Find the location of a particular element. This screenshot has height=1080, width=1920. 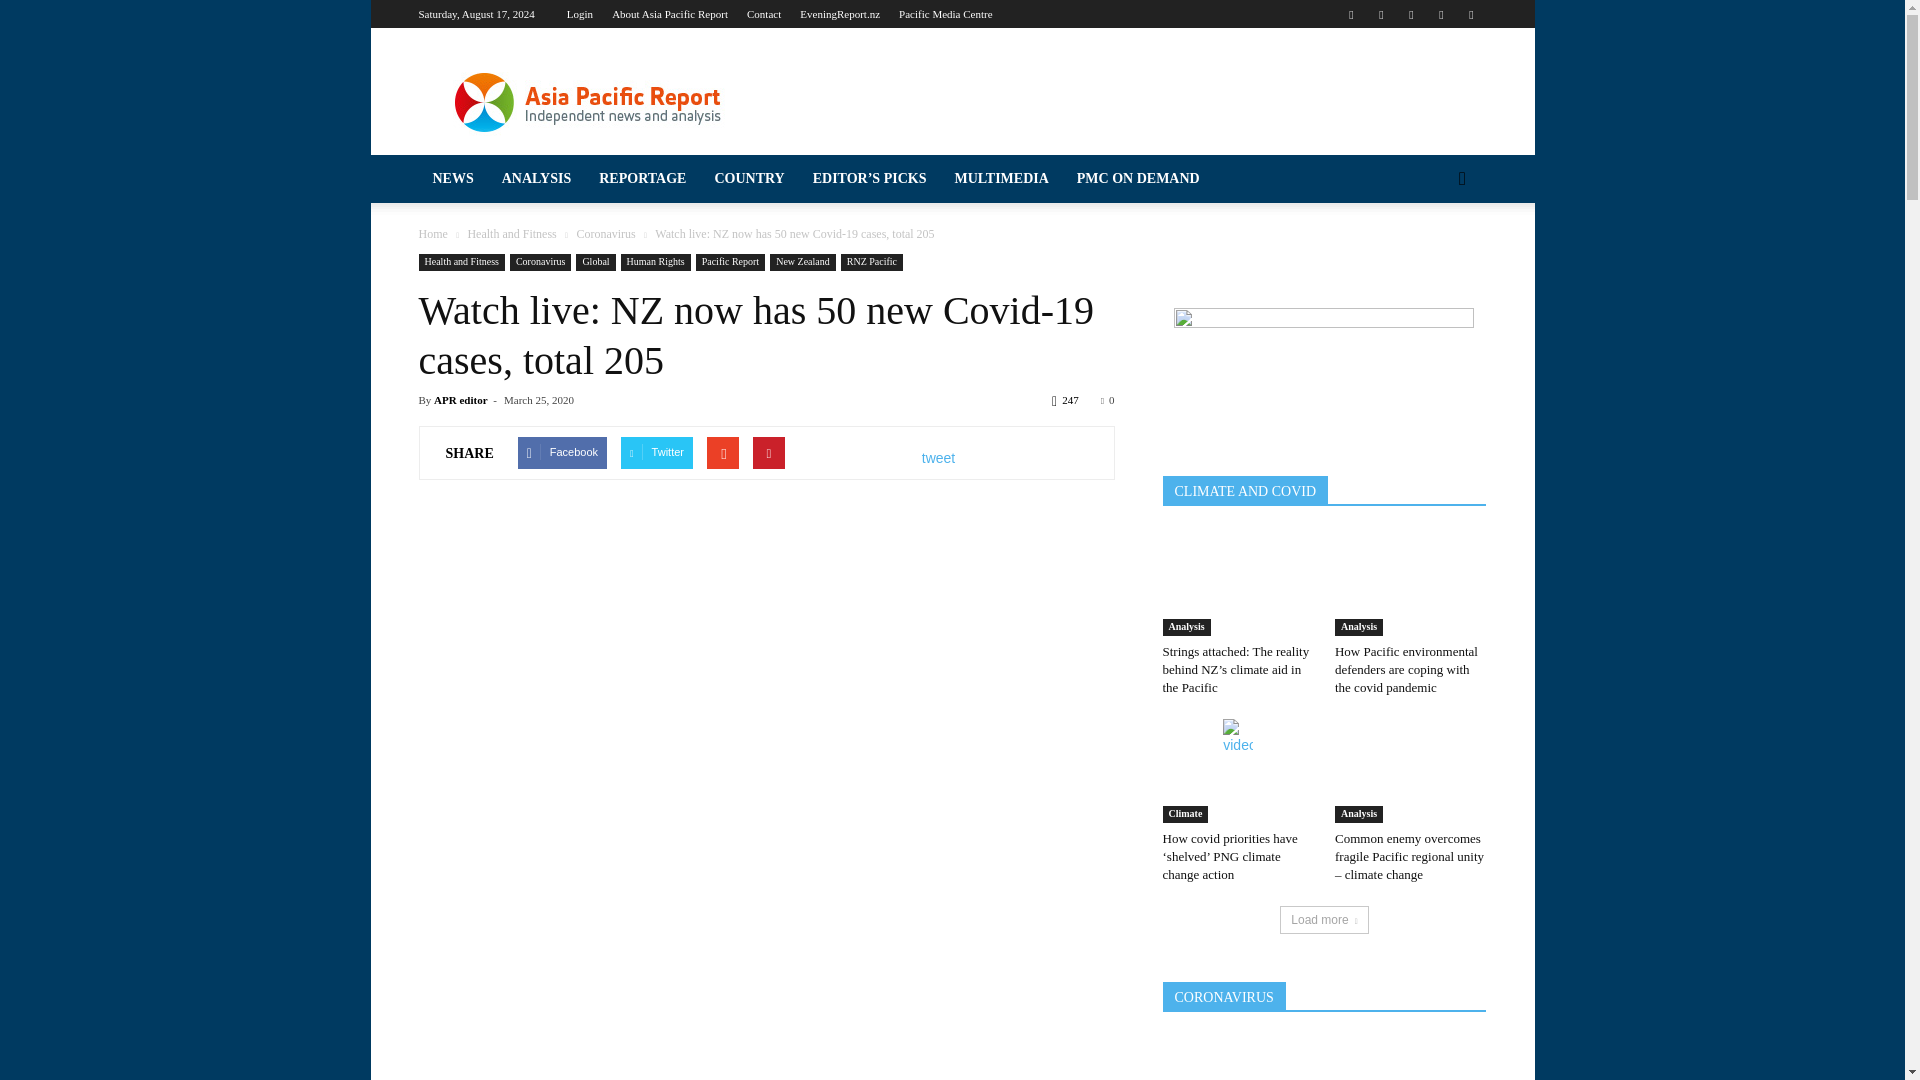

ANALYSIS is located at coordinates (185, 121).